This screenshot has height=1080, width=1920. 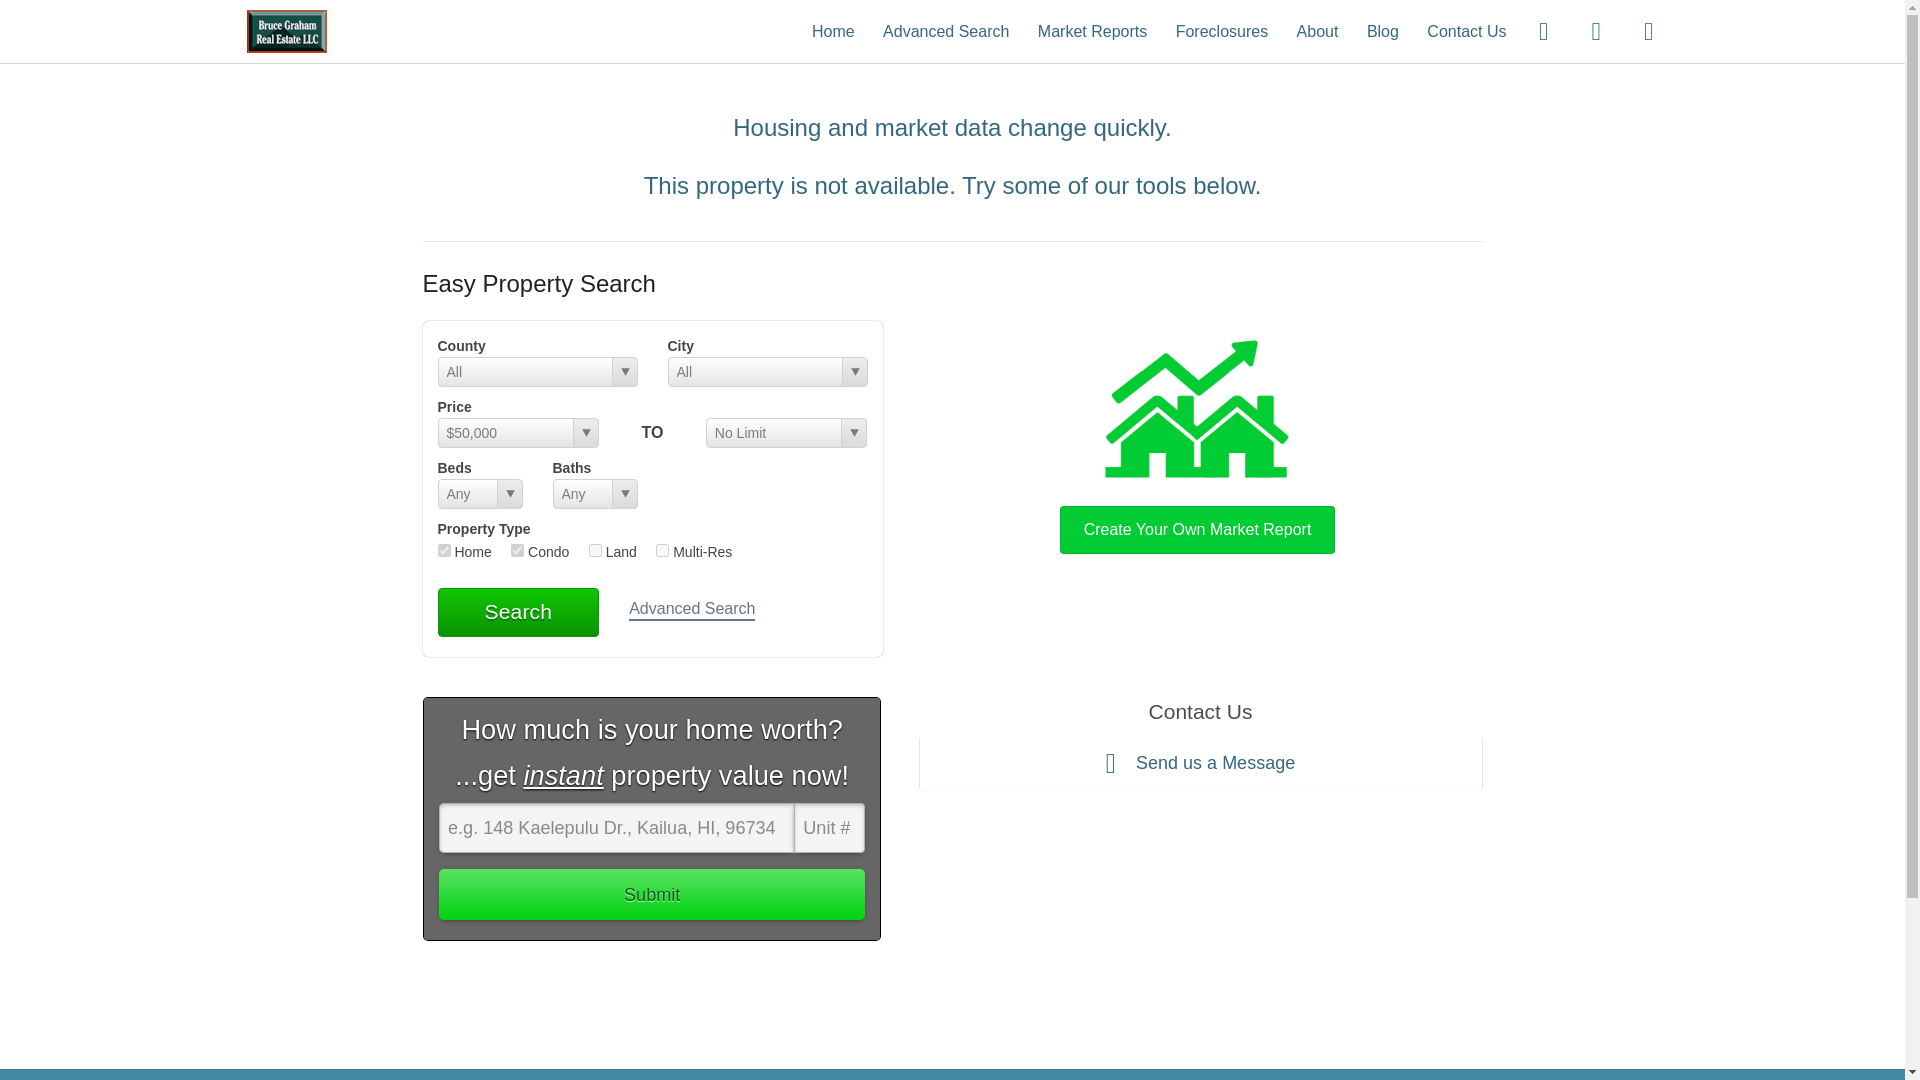 What do you see at coordinates (1200, 763) in the screenshot?
I see `Send us a Message` at bounding box center [1200, 763].